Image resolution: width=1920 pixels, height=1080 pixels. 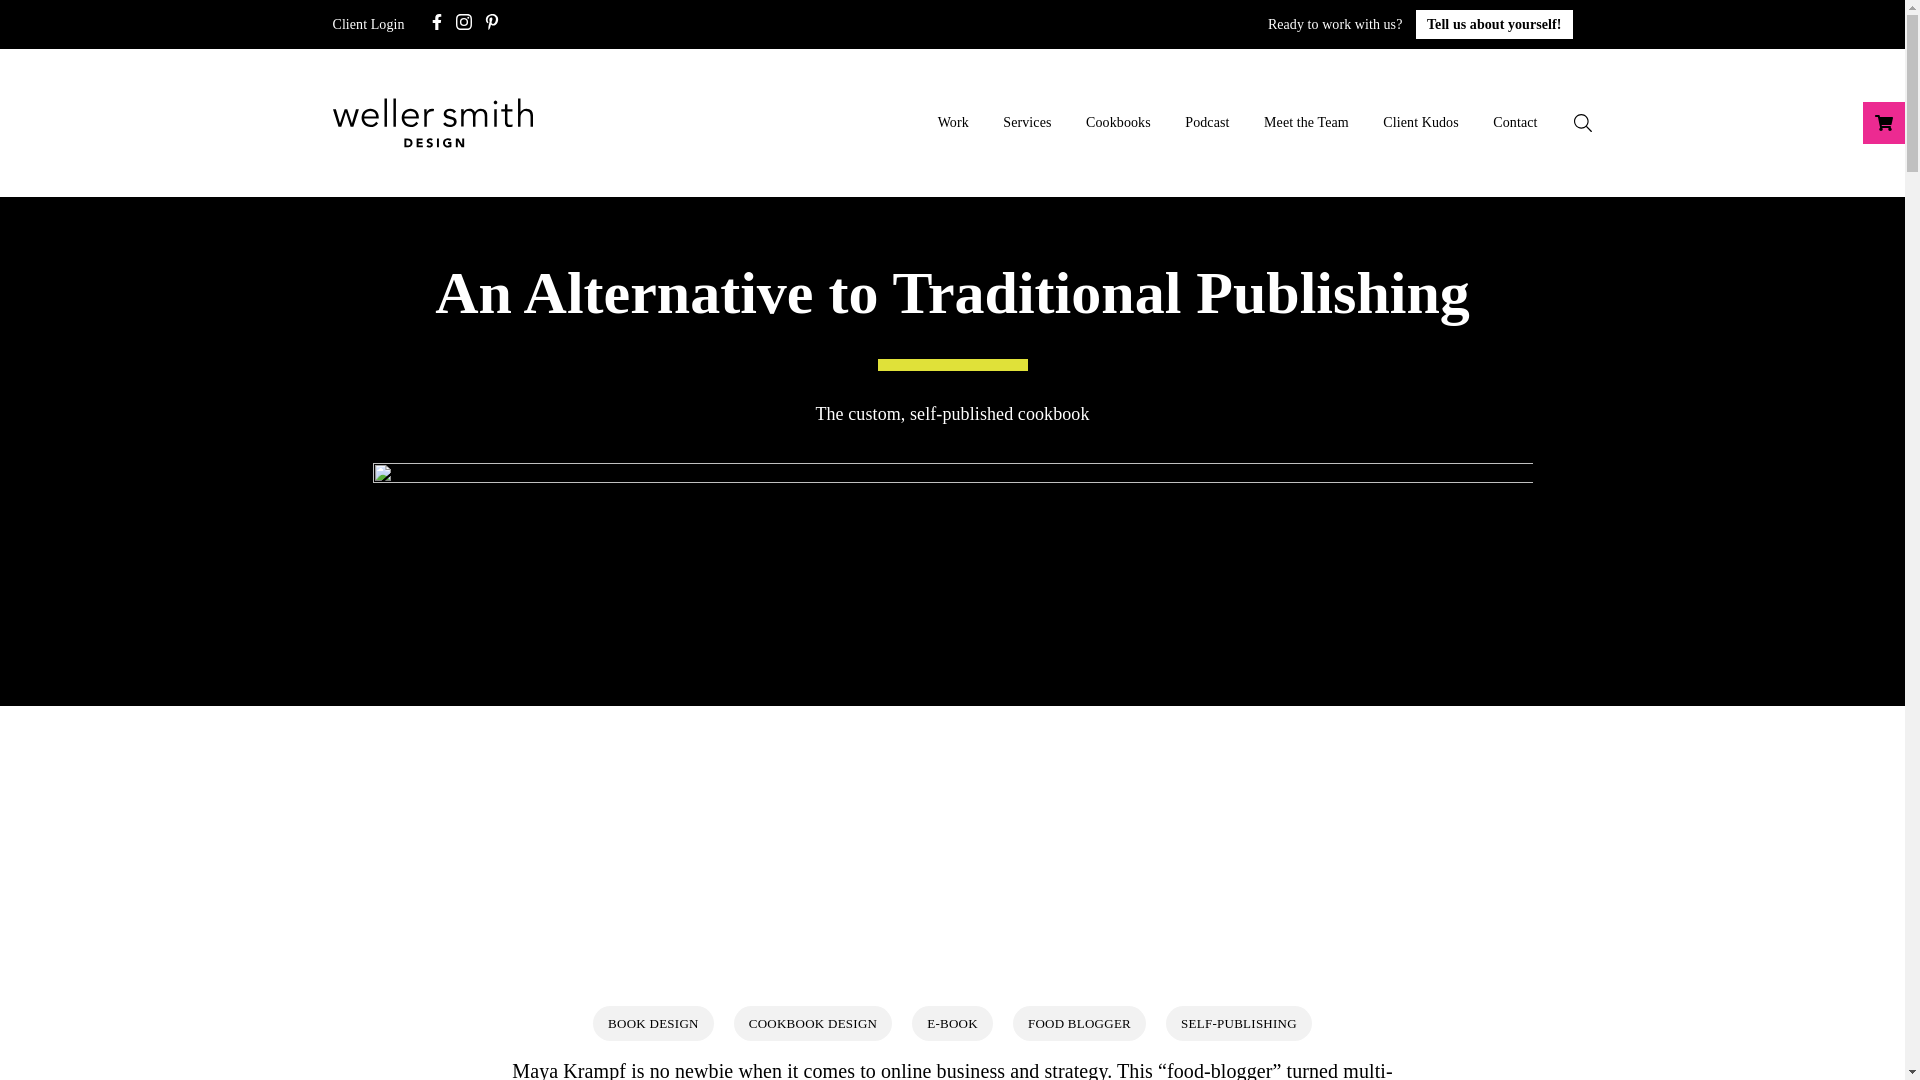 What do you see at coordinates (491, 22) in the screenshot?
I see `Pinterest` at bounding box center [491, 22].